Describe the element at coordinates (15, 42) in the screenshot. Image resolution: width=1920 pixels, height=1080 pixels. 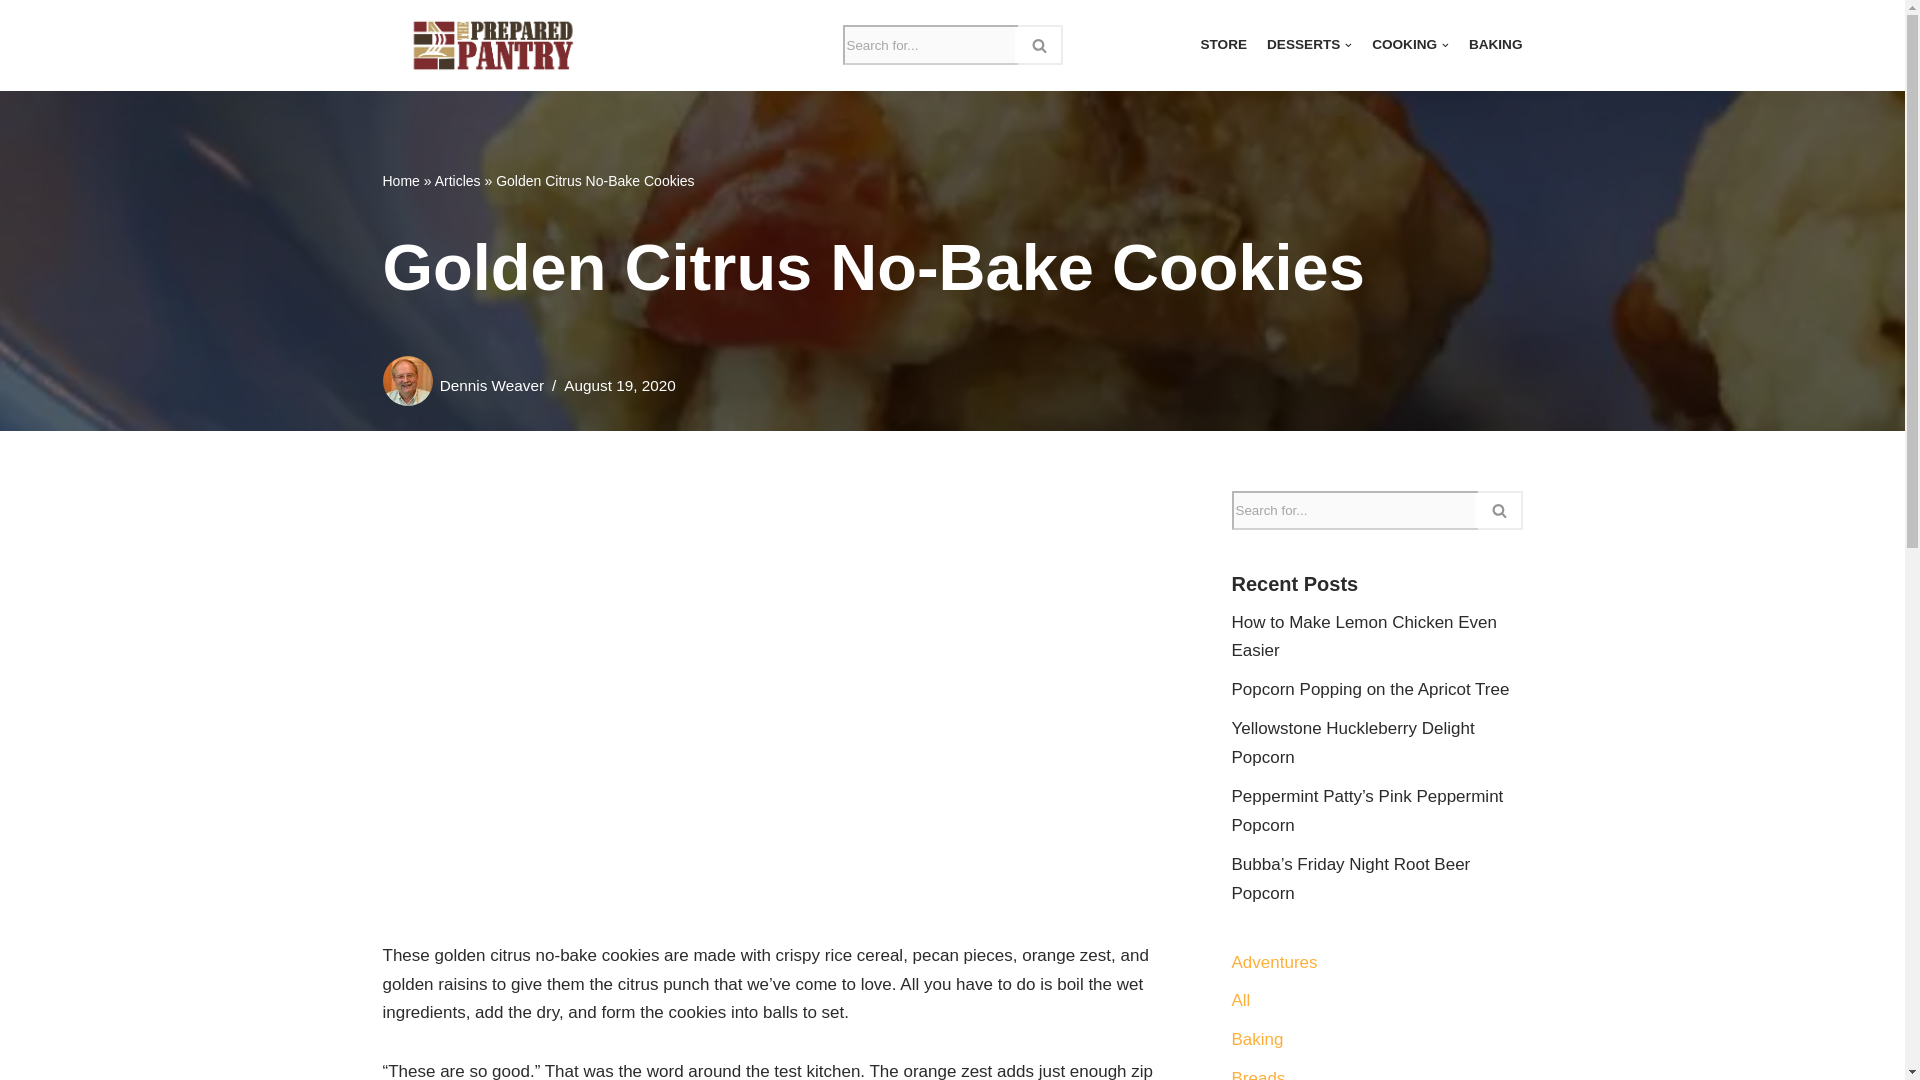
I see `Skip to content` at that location.